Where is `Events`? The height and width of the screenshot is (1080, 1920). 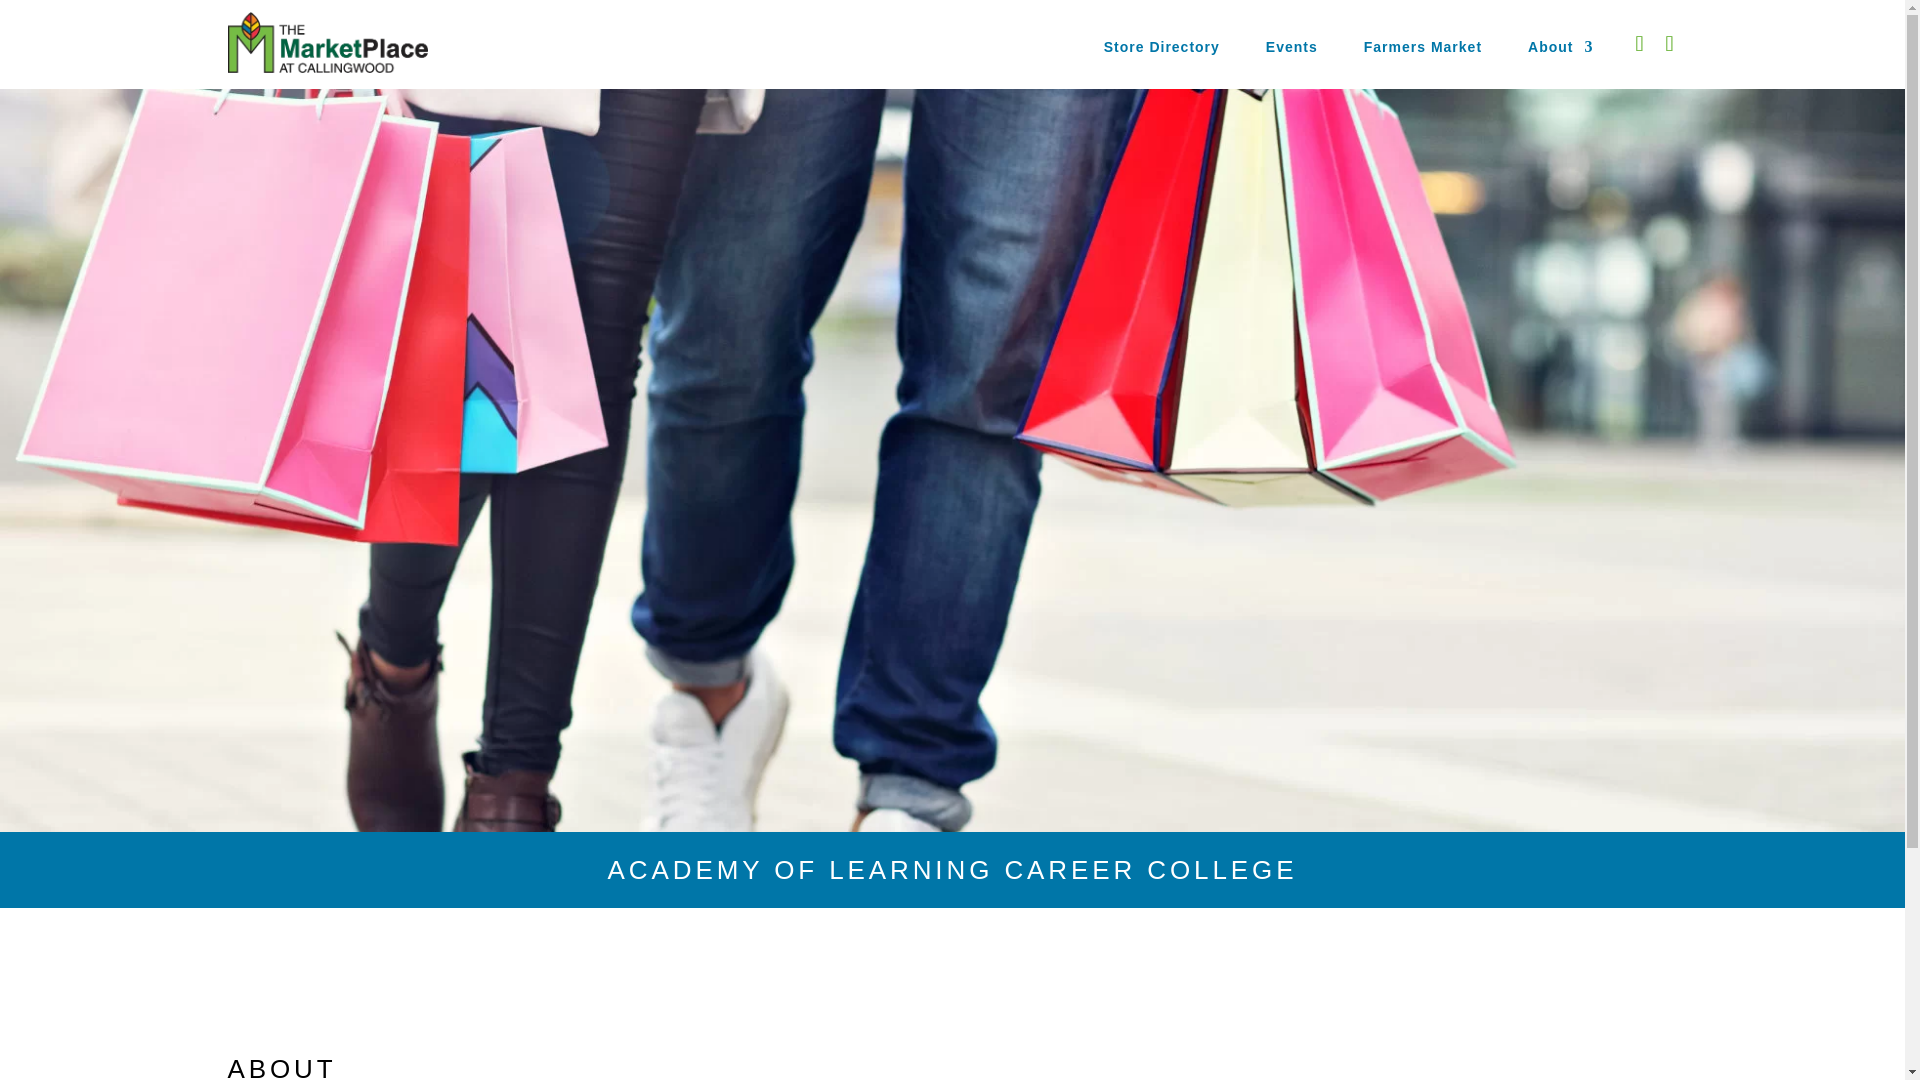
Events is located at coordinates (1291, 50).